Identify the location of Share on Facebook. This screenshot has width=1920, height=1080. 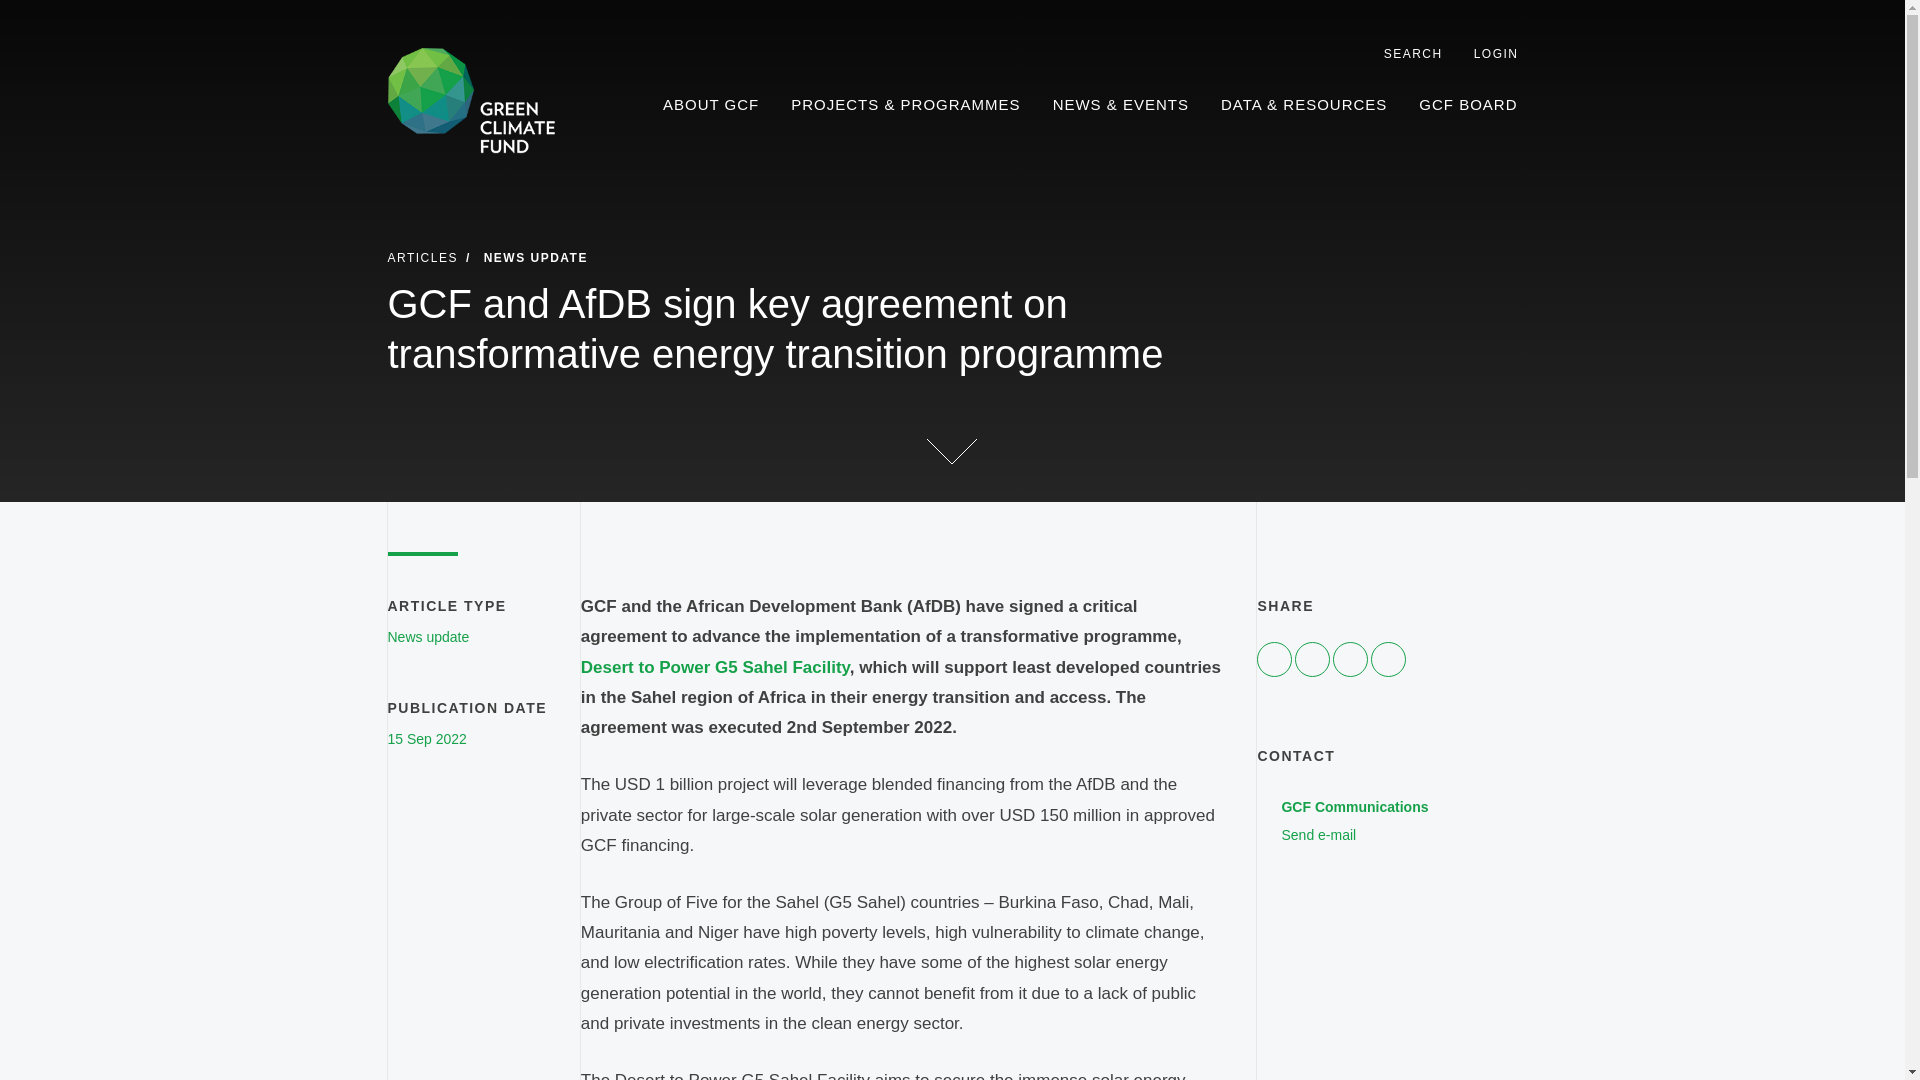
(1312, 659).